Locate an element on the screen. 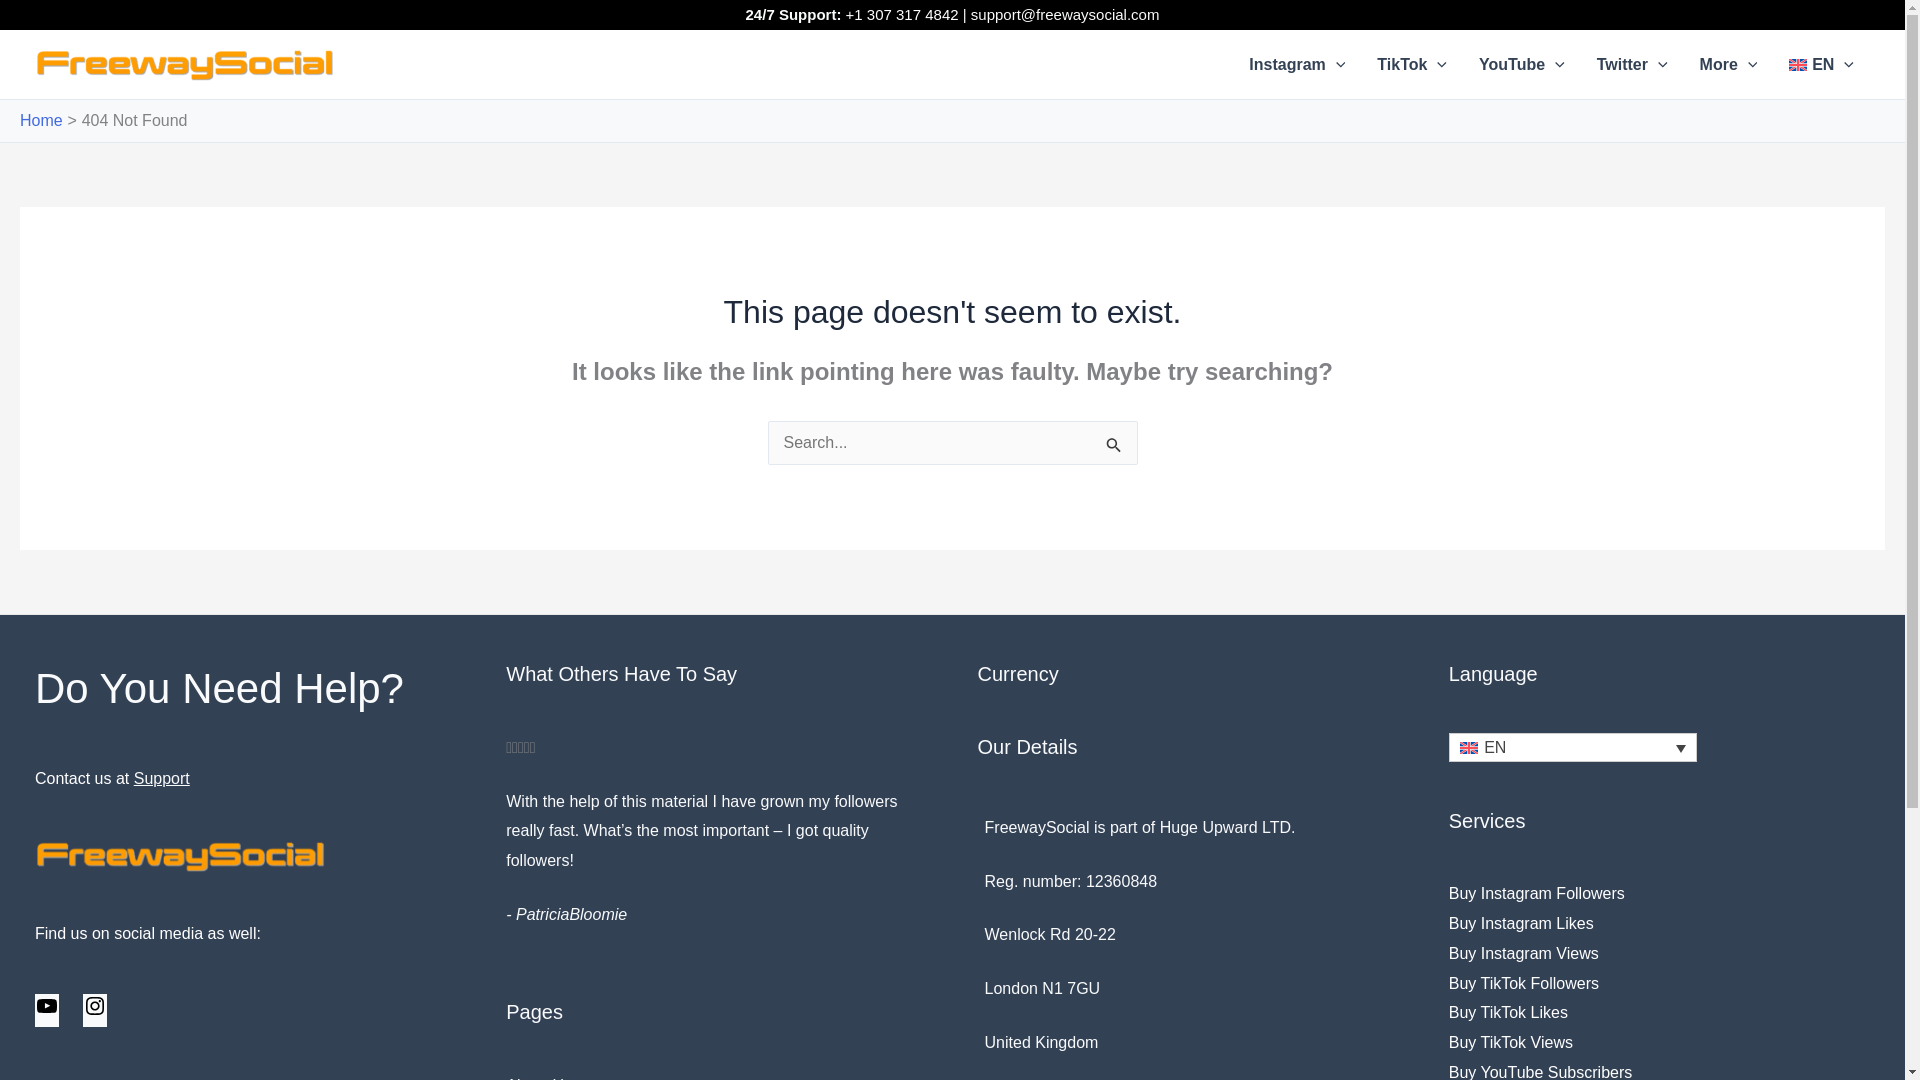  Twitter is located at coordinates (1632, 64).